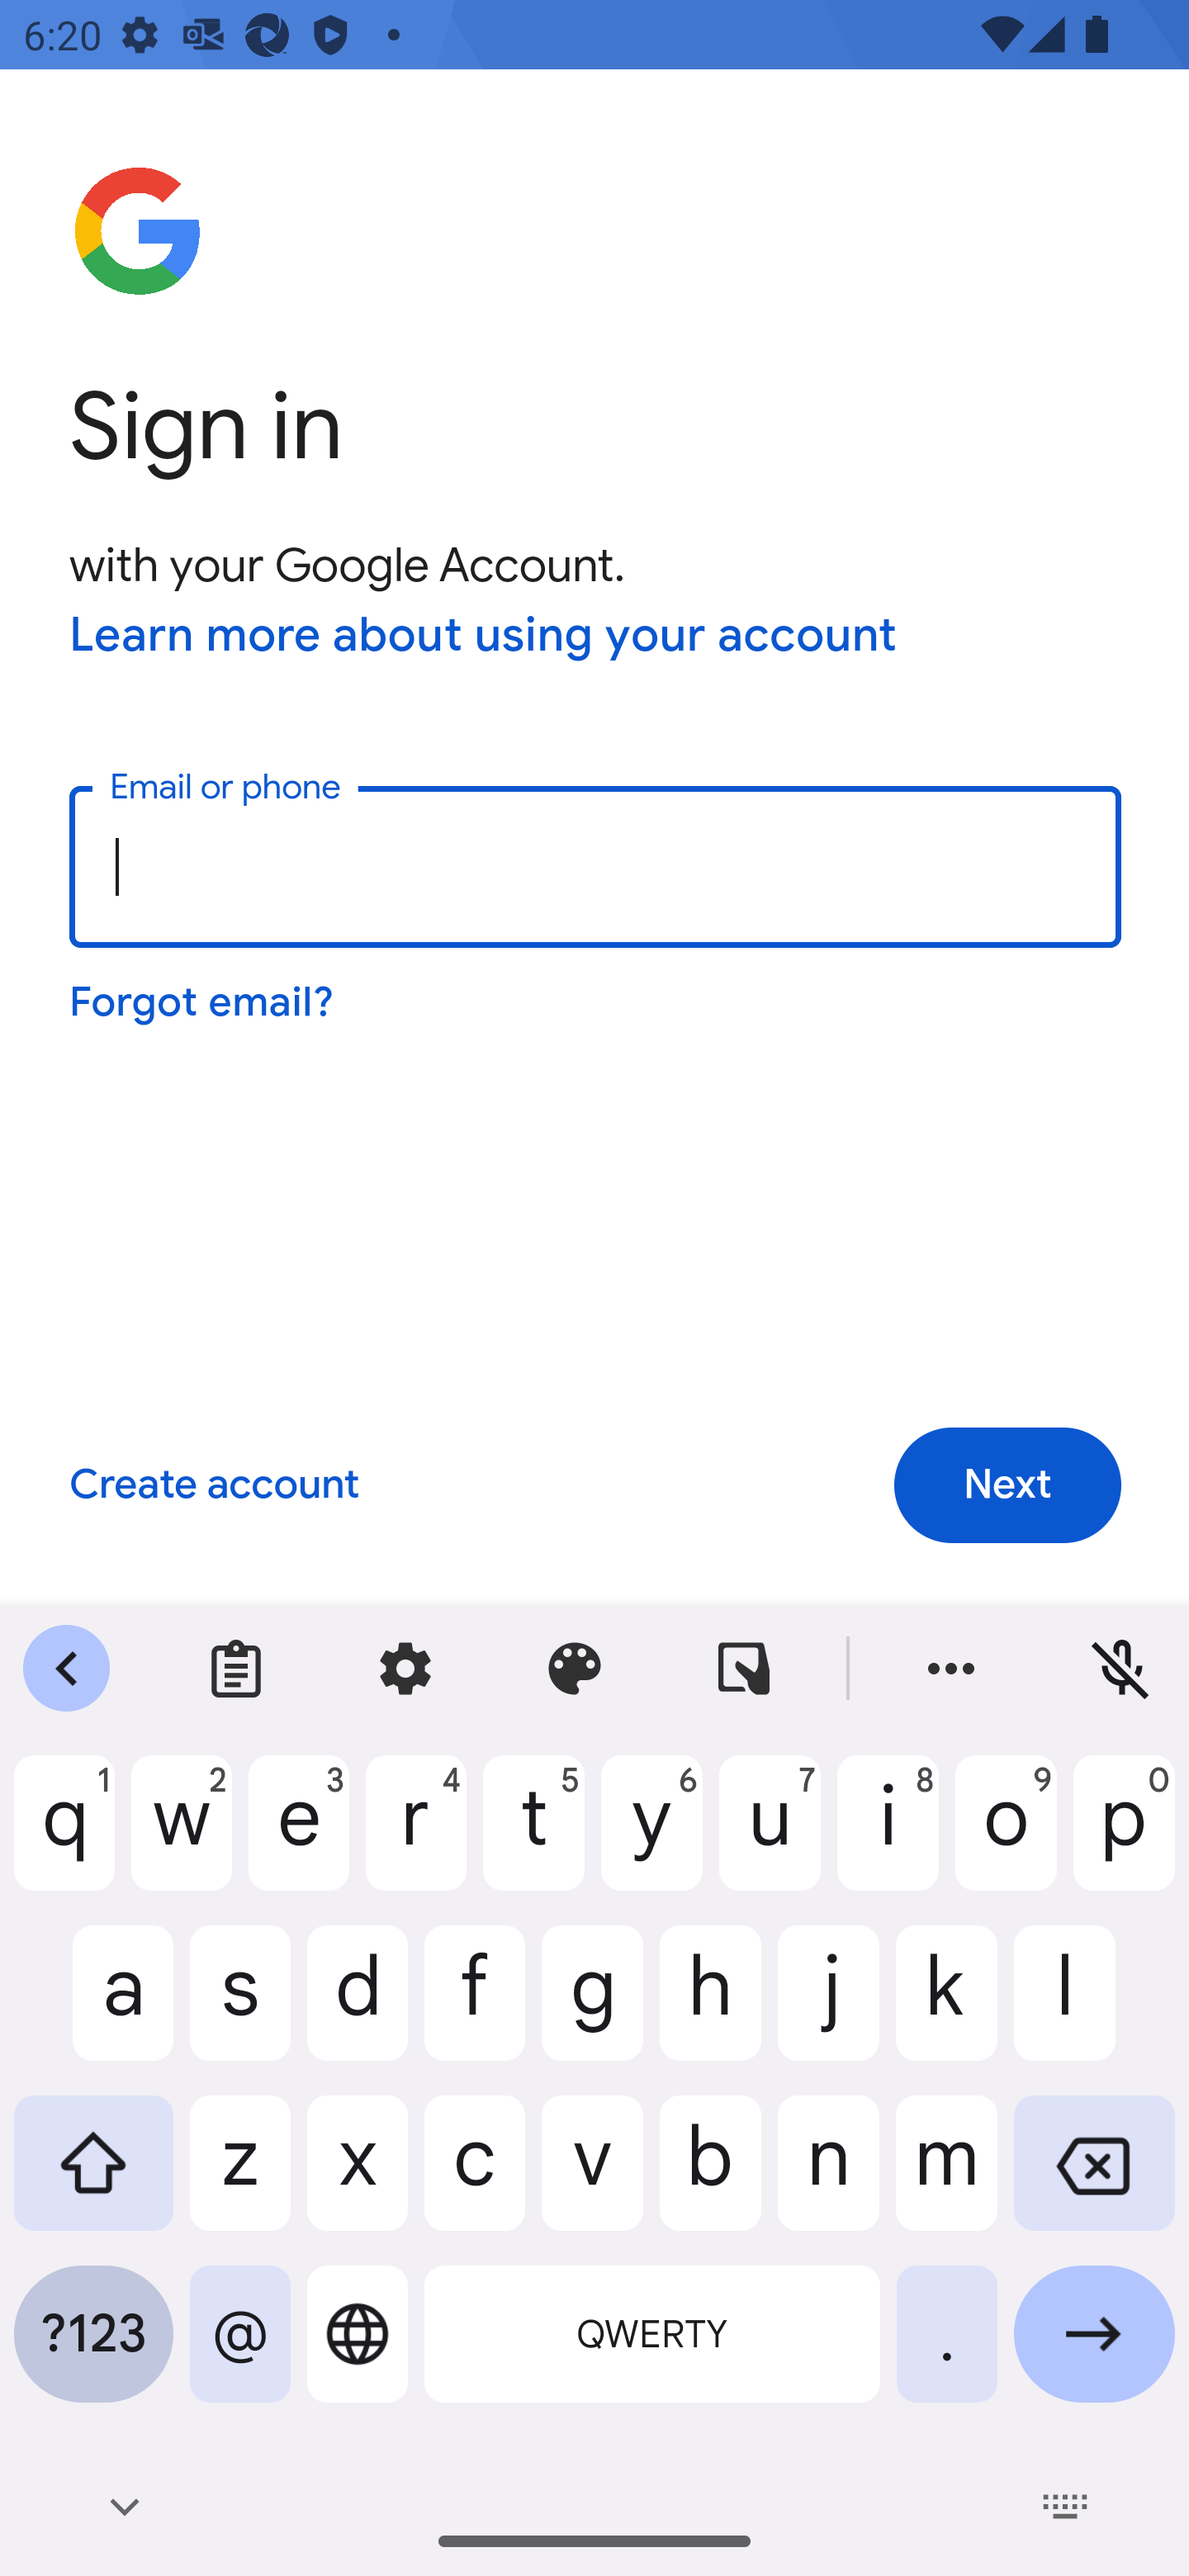 The image size is (1189, 2576). What do you see at coordinates (1007, 1486) in the screenshot?
I see `Next` at bounding box center [1007, 1486].